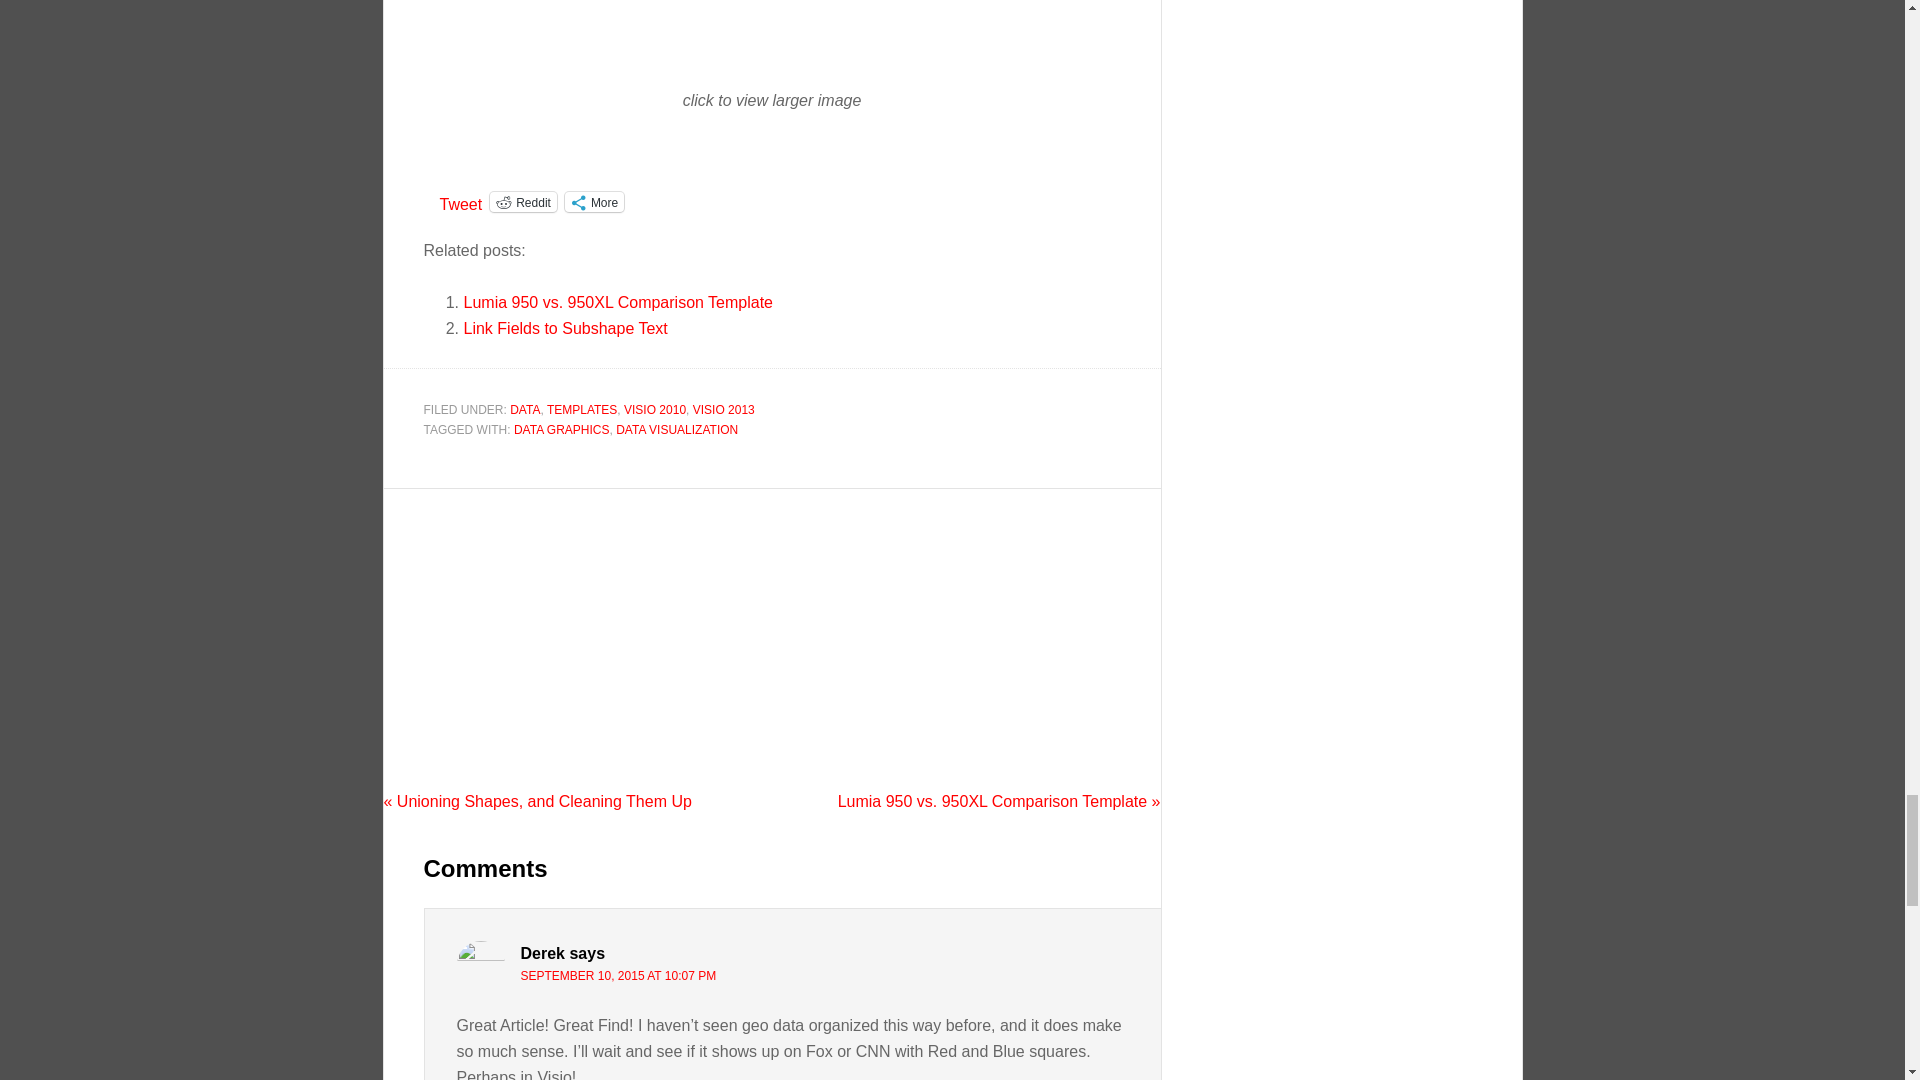 Image resolution: width=1920 pixels, height=1080 pixels. I want to click on Lumia 950 vs. 950XL Comparison Template, so click(618, 302).